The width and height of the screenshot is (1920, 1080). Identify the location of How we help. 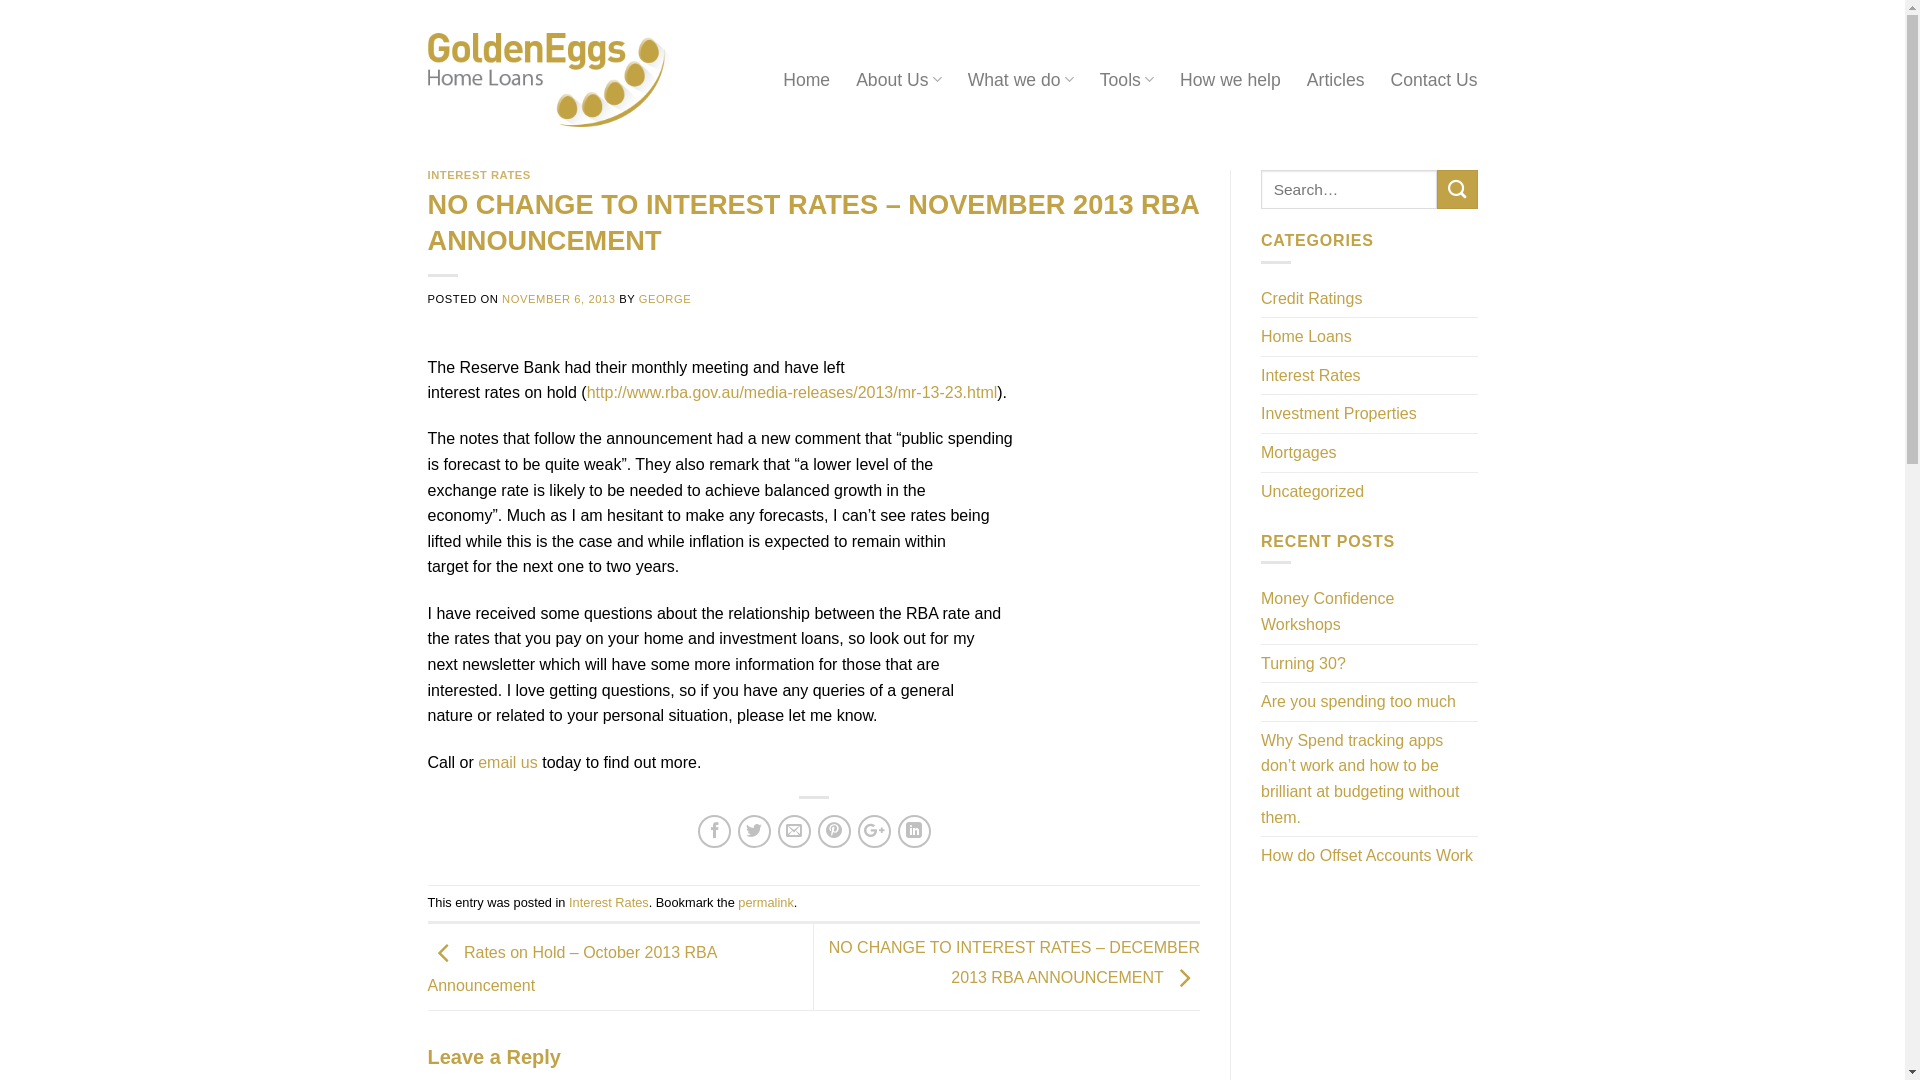
(1230, 80).